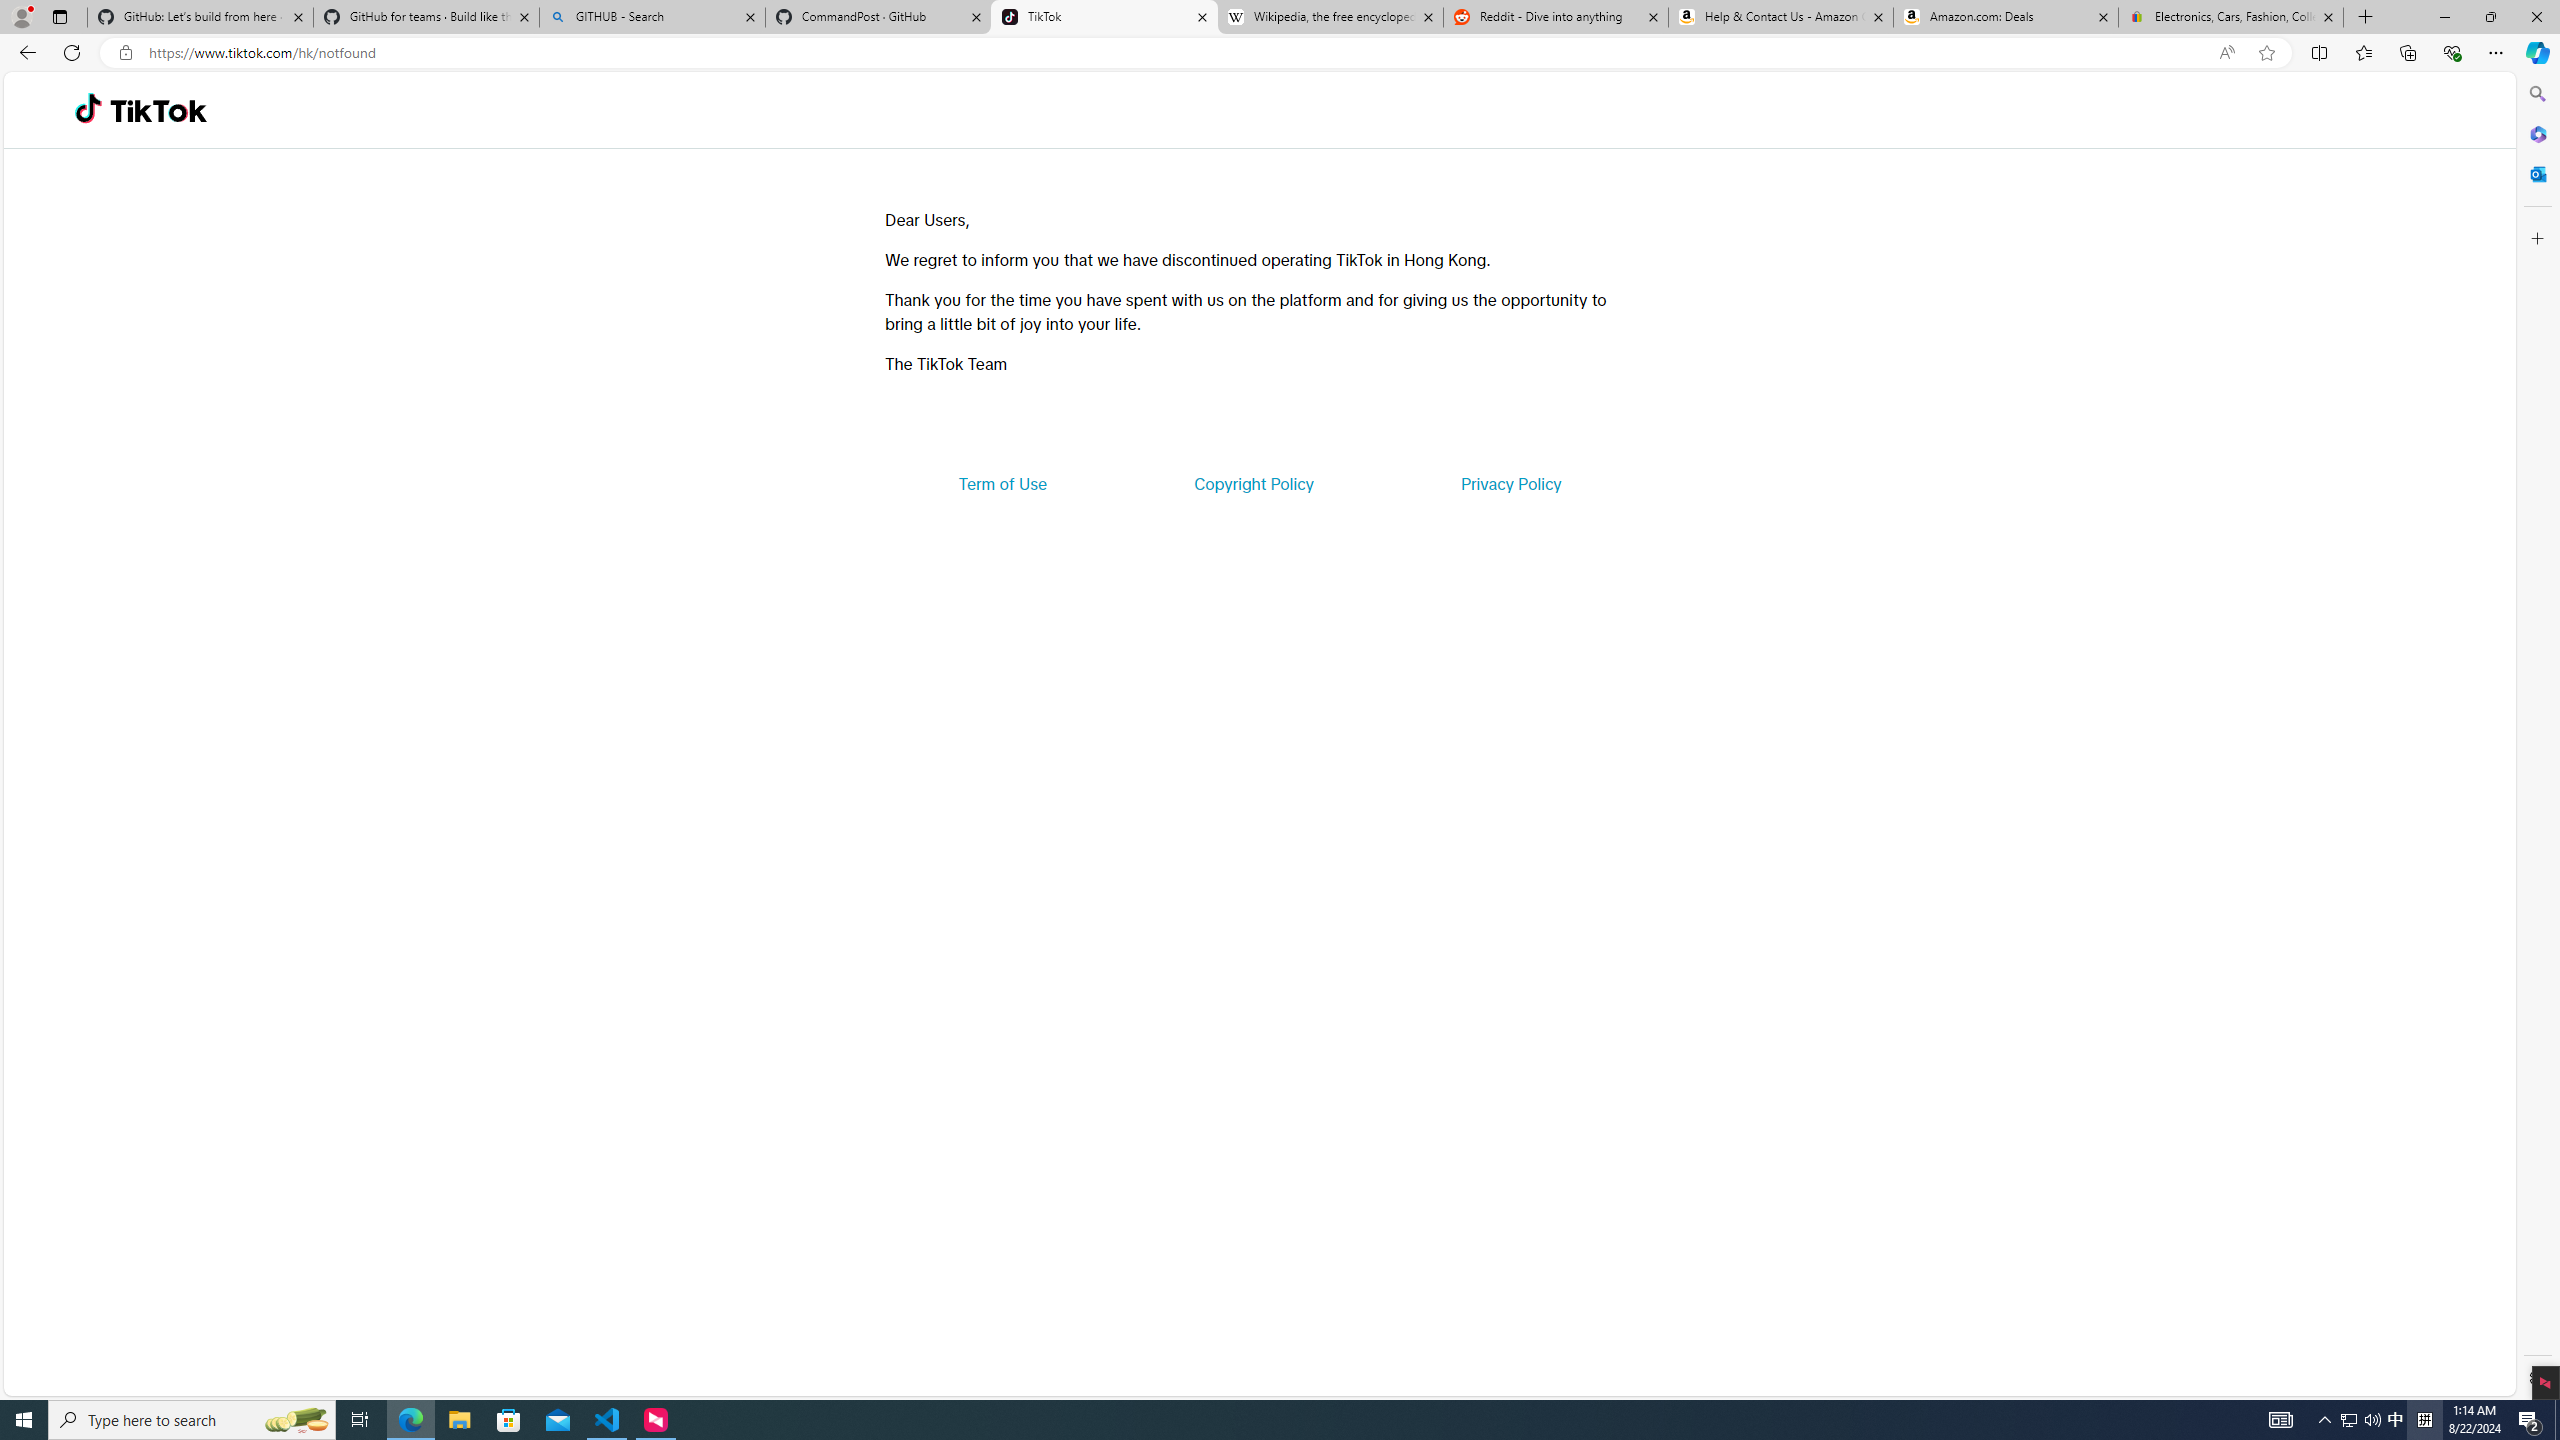  Describe the element at coordinates (1556, 17) in the screenshot. I see `Reddit - Dive into anything` at that location.